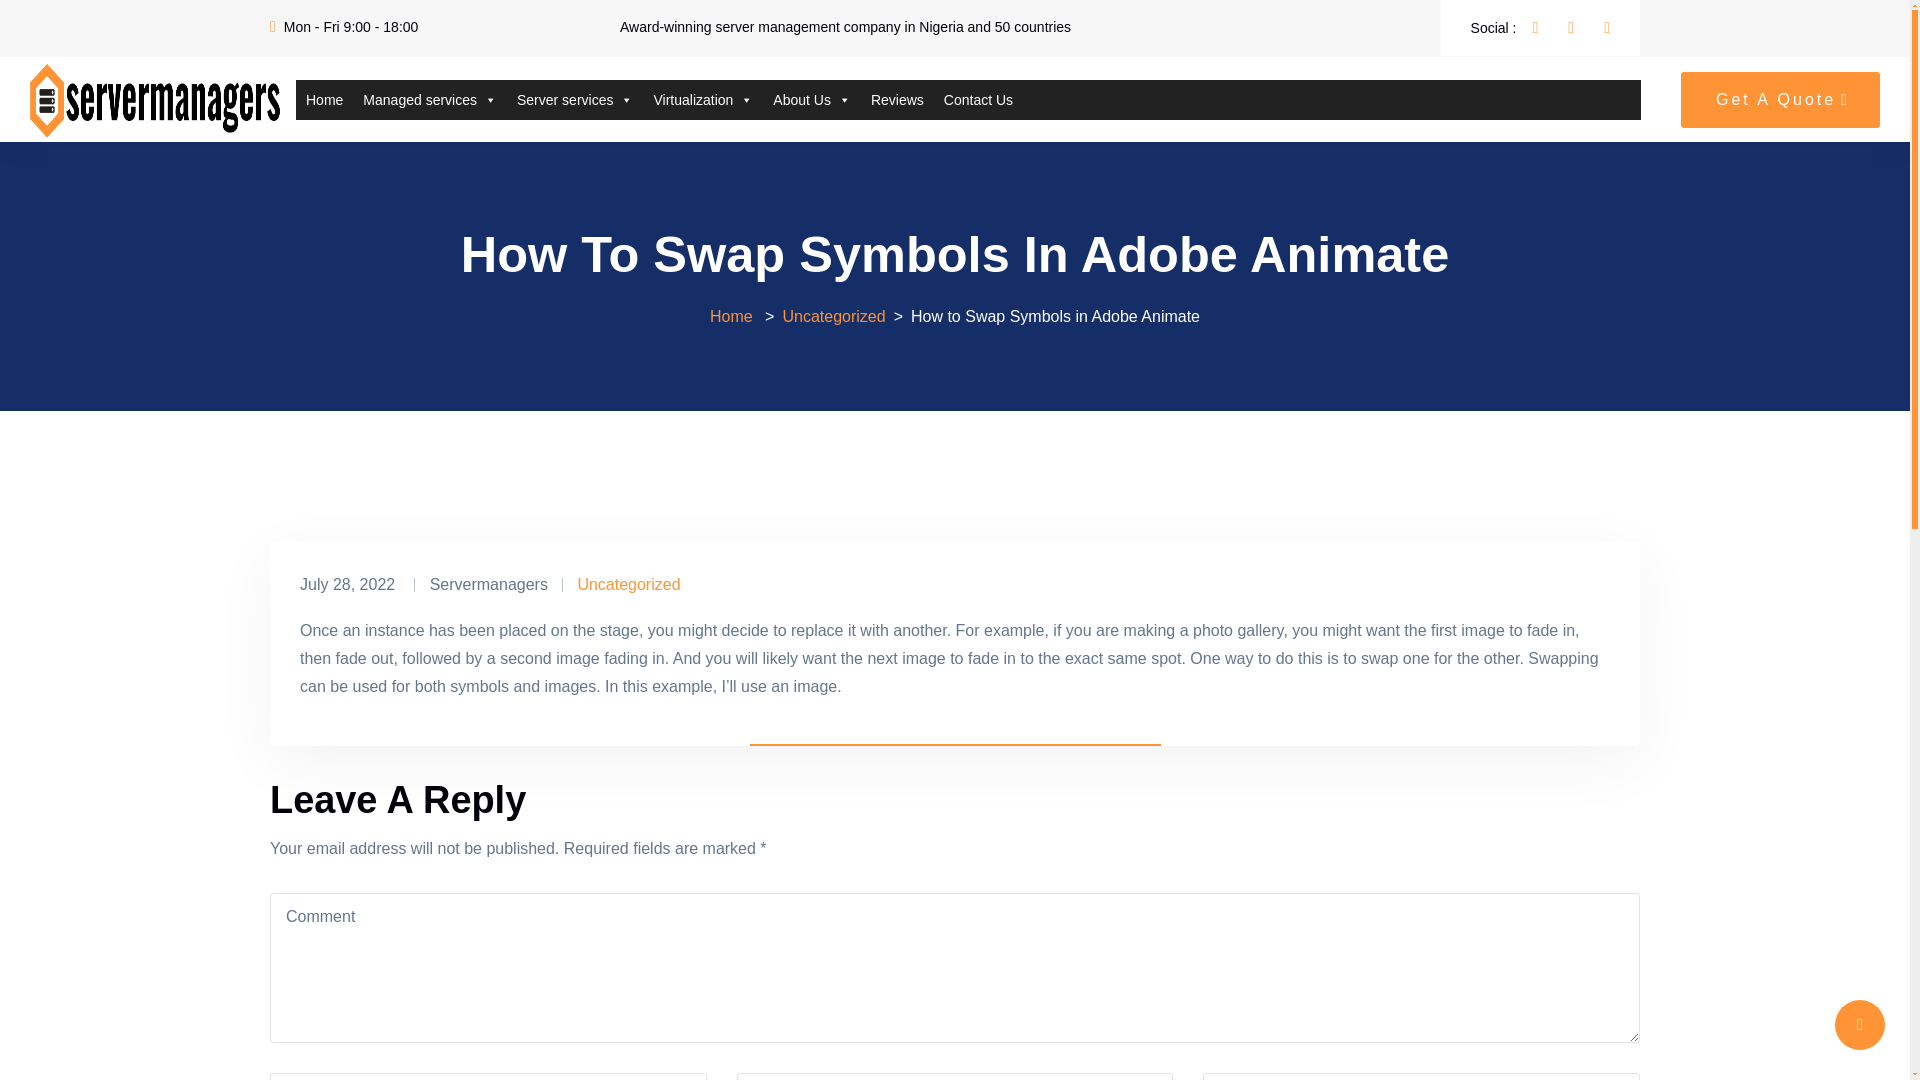 Image resolution: width=1920 pixels, height=1080 pixels. Describe the element at coordinates (702, 99) in the screenshot. I see `Virtualization` at that location.